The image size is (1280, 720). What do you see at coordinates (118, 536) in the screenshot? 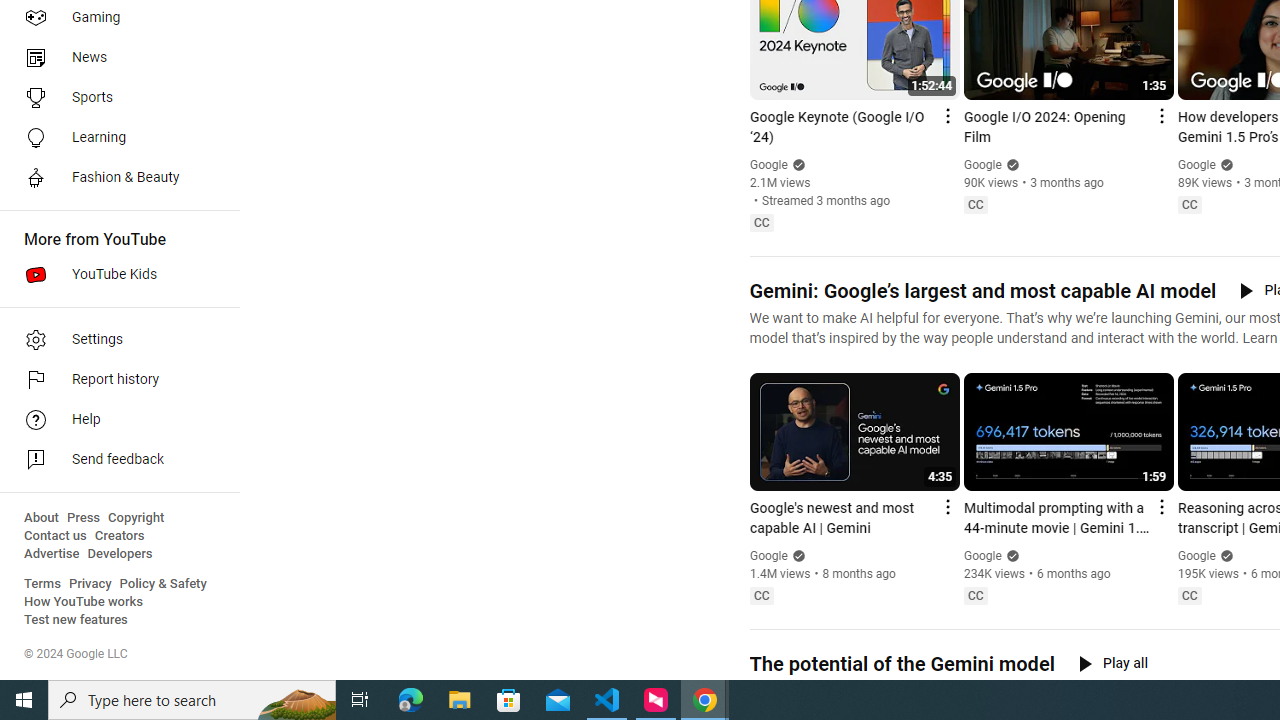
I see `Creators` at bounding box center [118, 536].